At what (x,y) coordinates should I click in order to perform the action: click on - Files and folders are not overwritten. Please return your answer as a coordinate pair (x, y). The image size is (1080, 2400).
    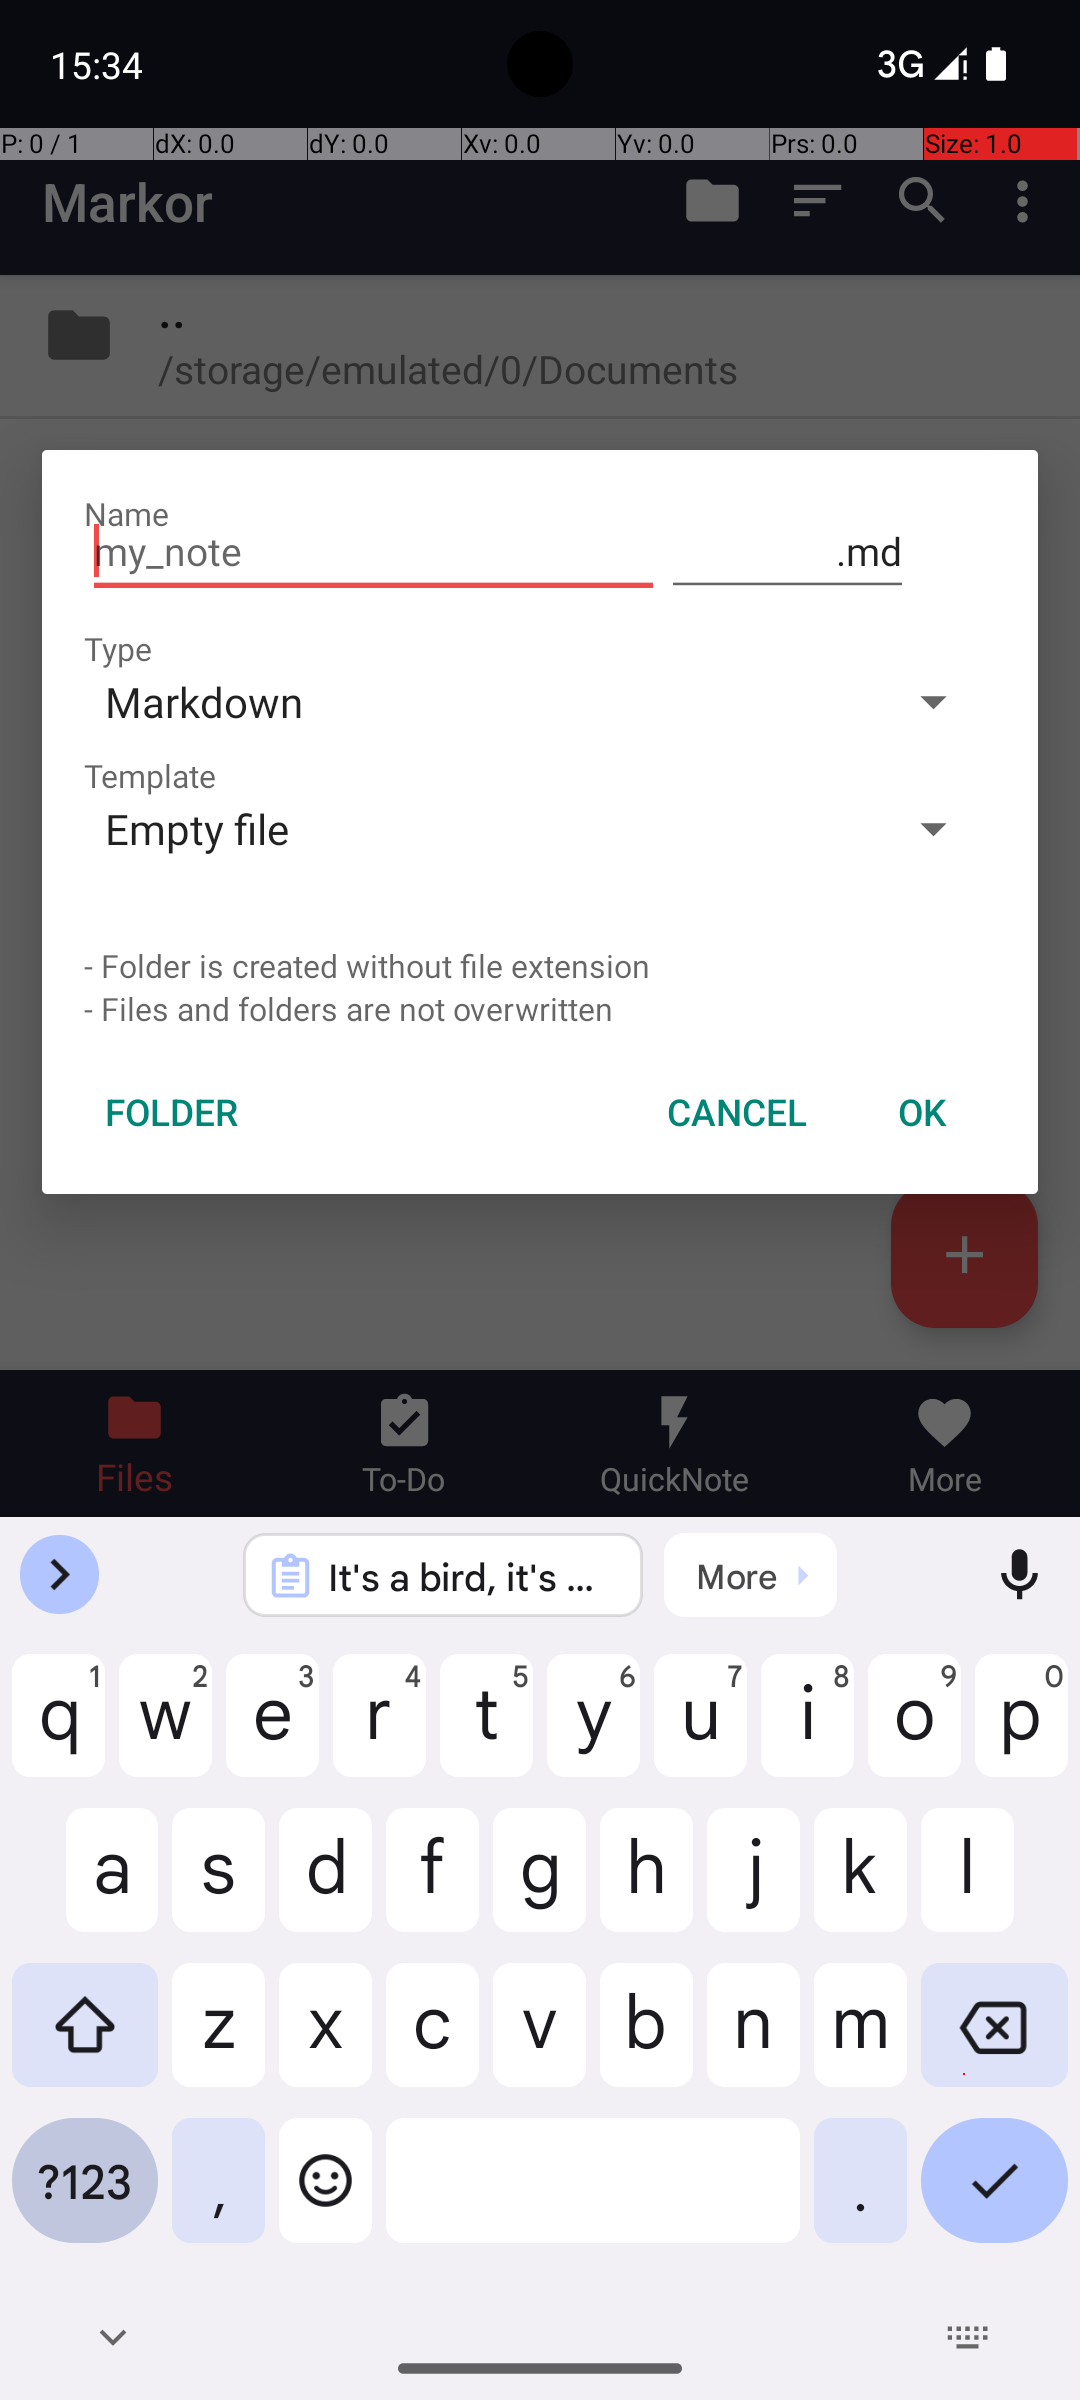
    Looking at the image, I should click on (540, 1008).